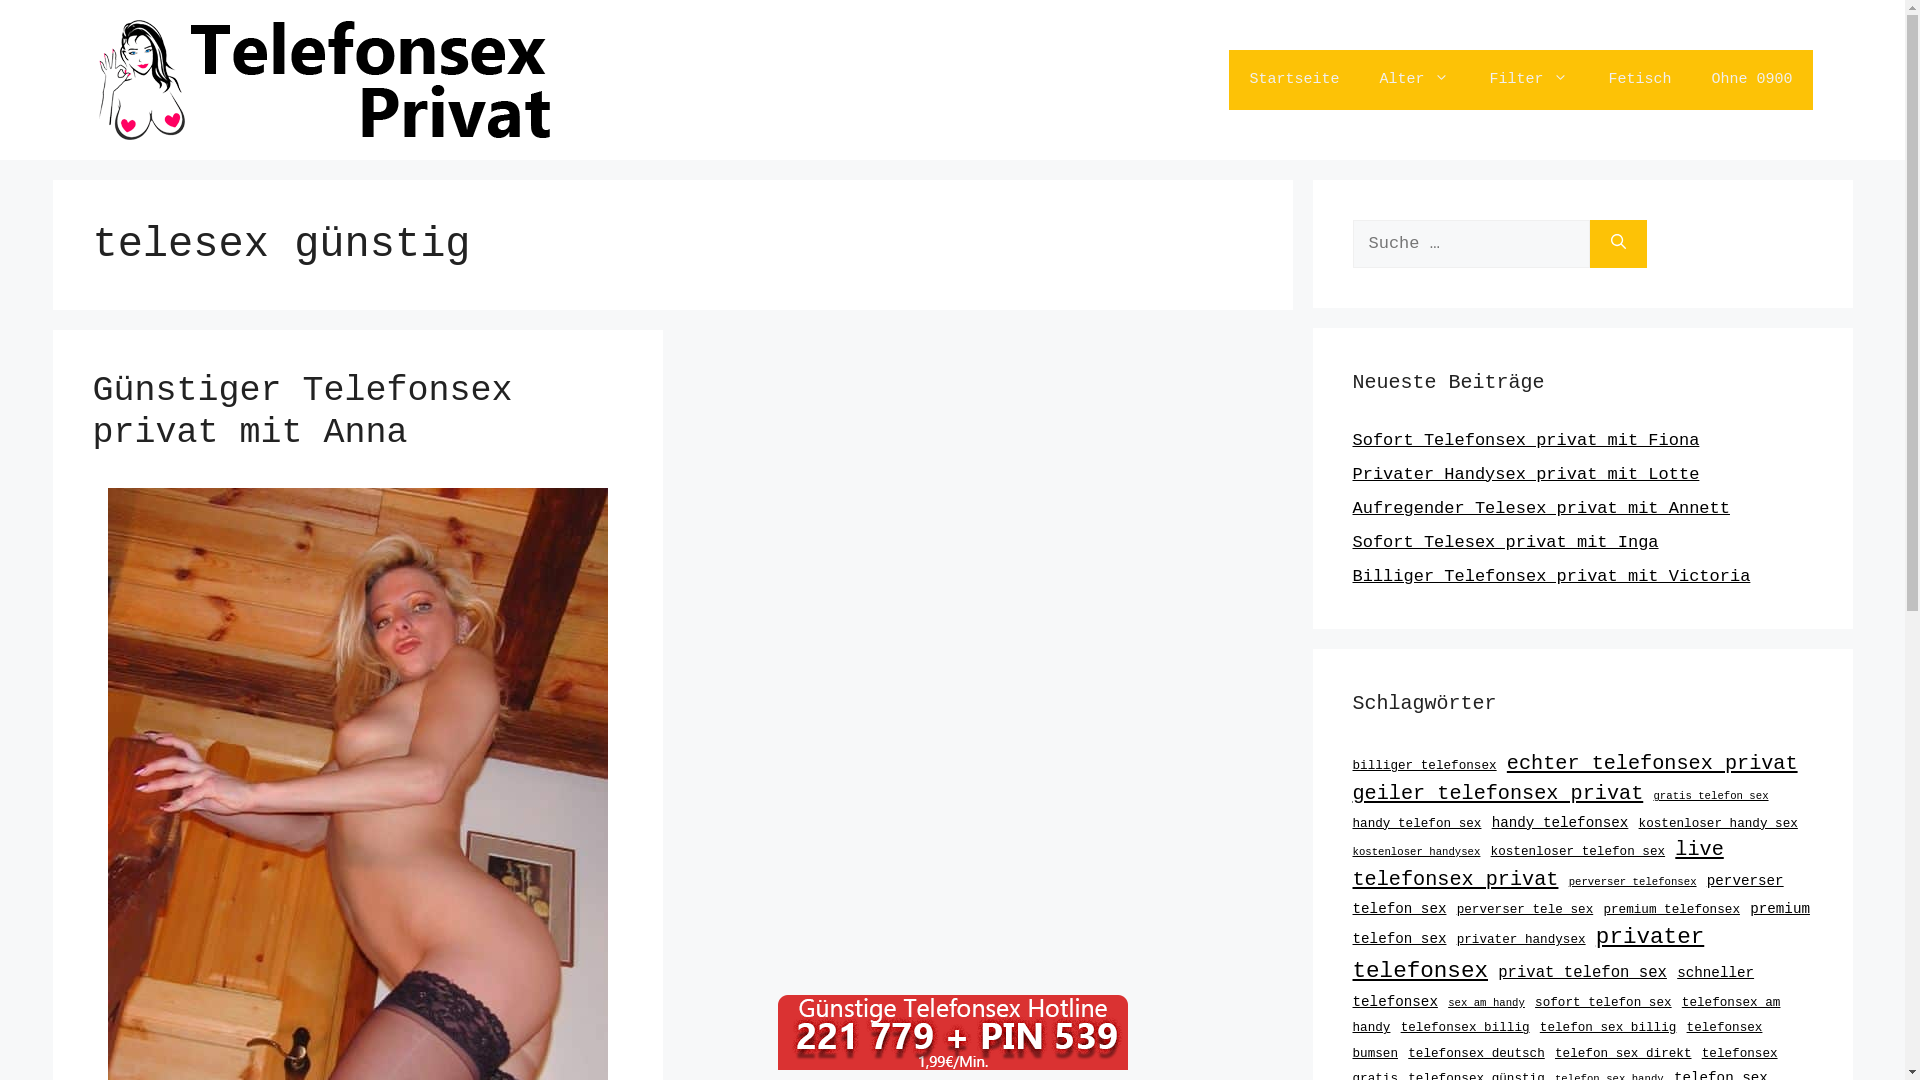 This screenshot has width=1920, height=1080. Describe the element at coordinates (1672, 910) in the screenshot. I see `premium telefonsex` at that location.